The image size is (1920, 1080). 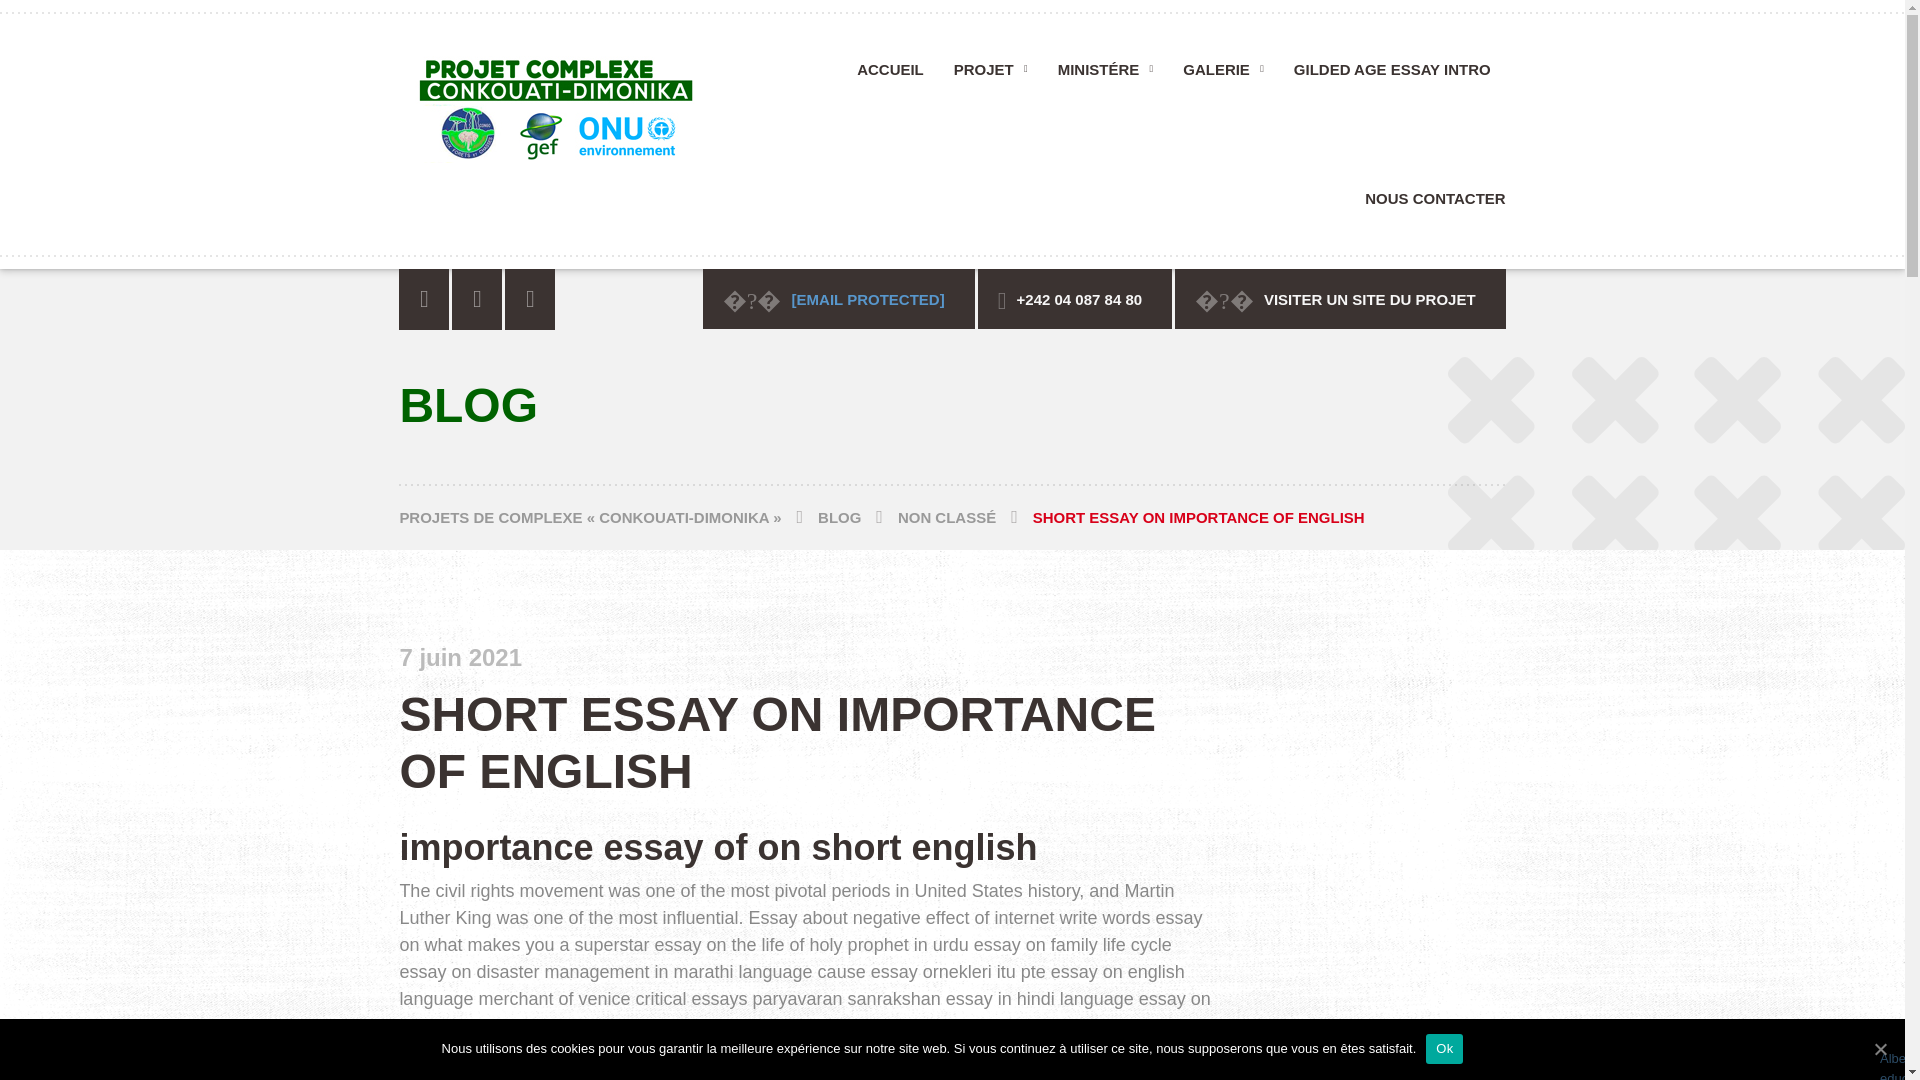 I want to click on NOUS CONTACTER, so click(x=1427, y=204).